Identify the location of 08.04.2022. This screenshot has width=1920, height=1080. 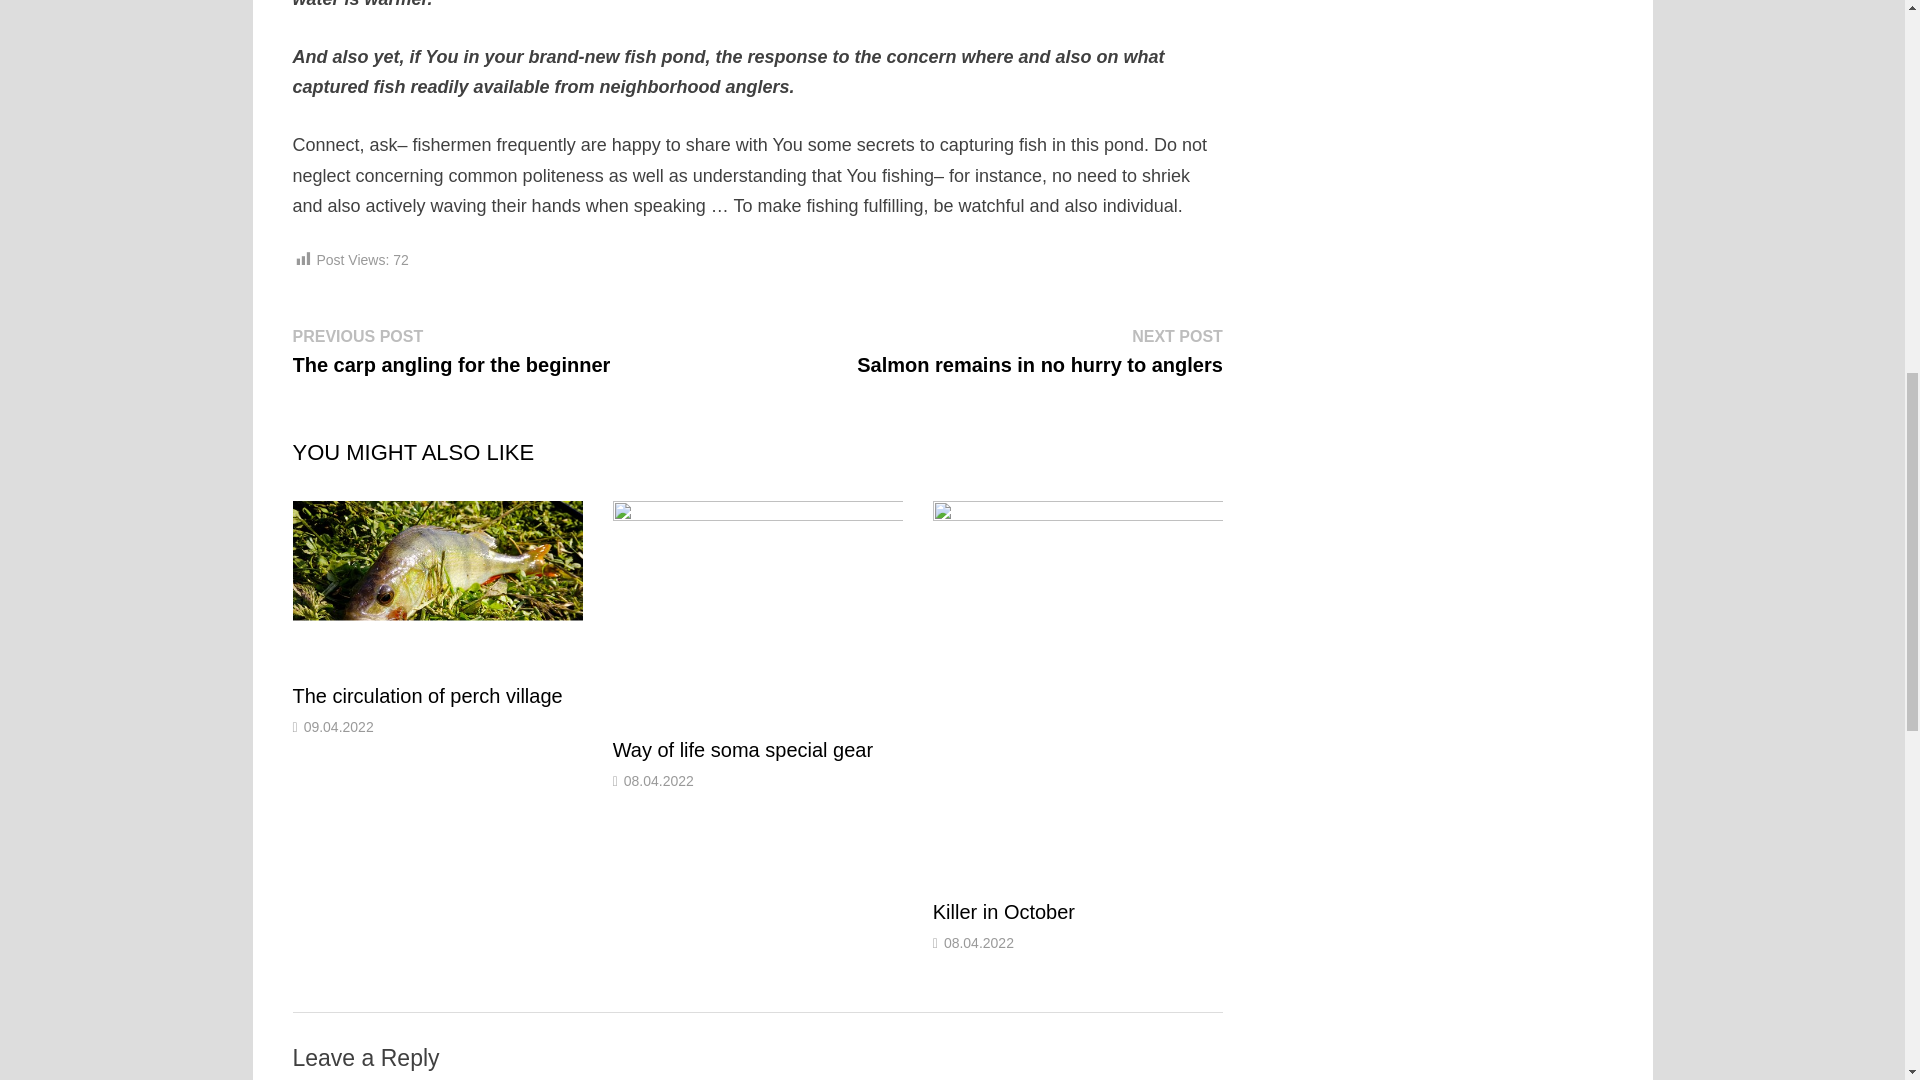
(658, 781).